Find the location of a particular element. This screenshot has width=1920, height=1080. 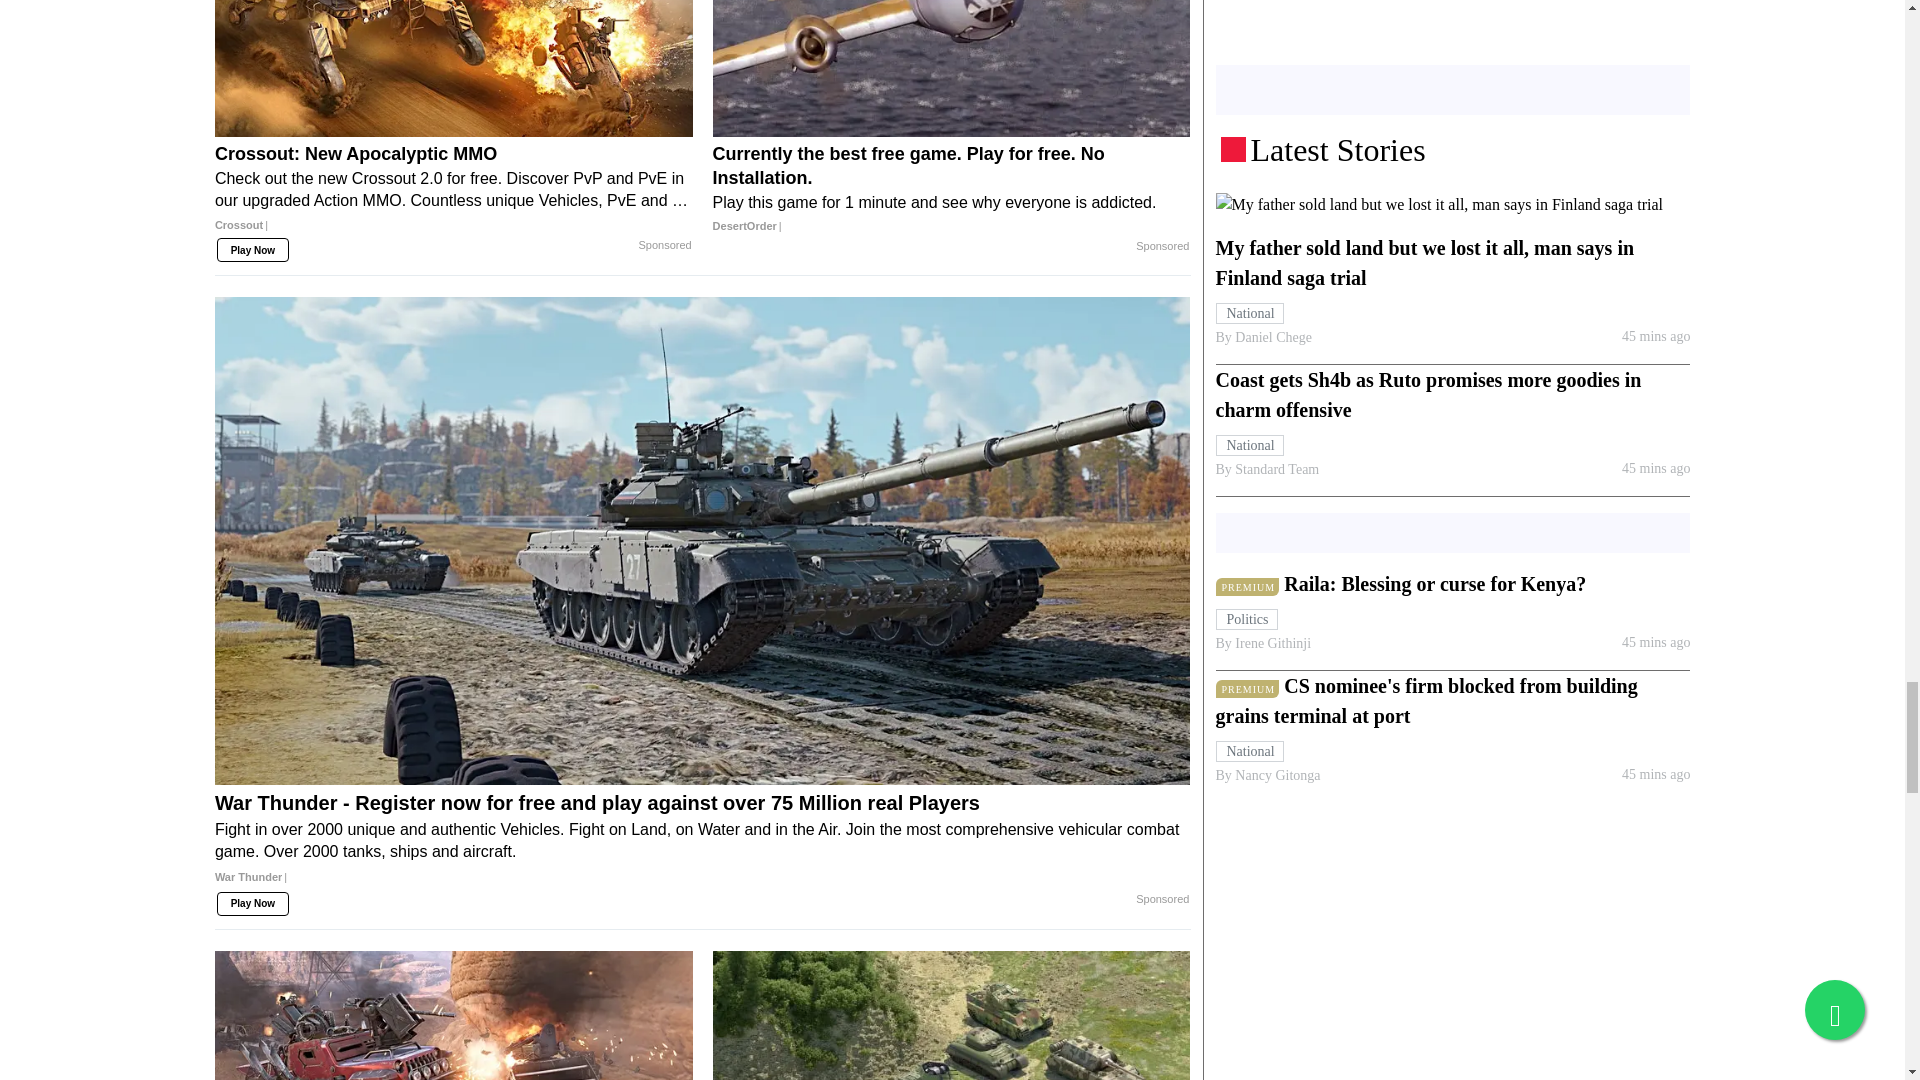

Crossout: New Apocalyptic MMO is located at coordinates (454, 68).